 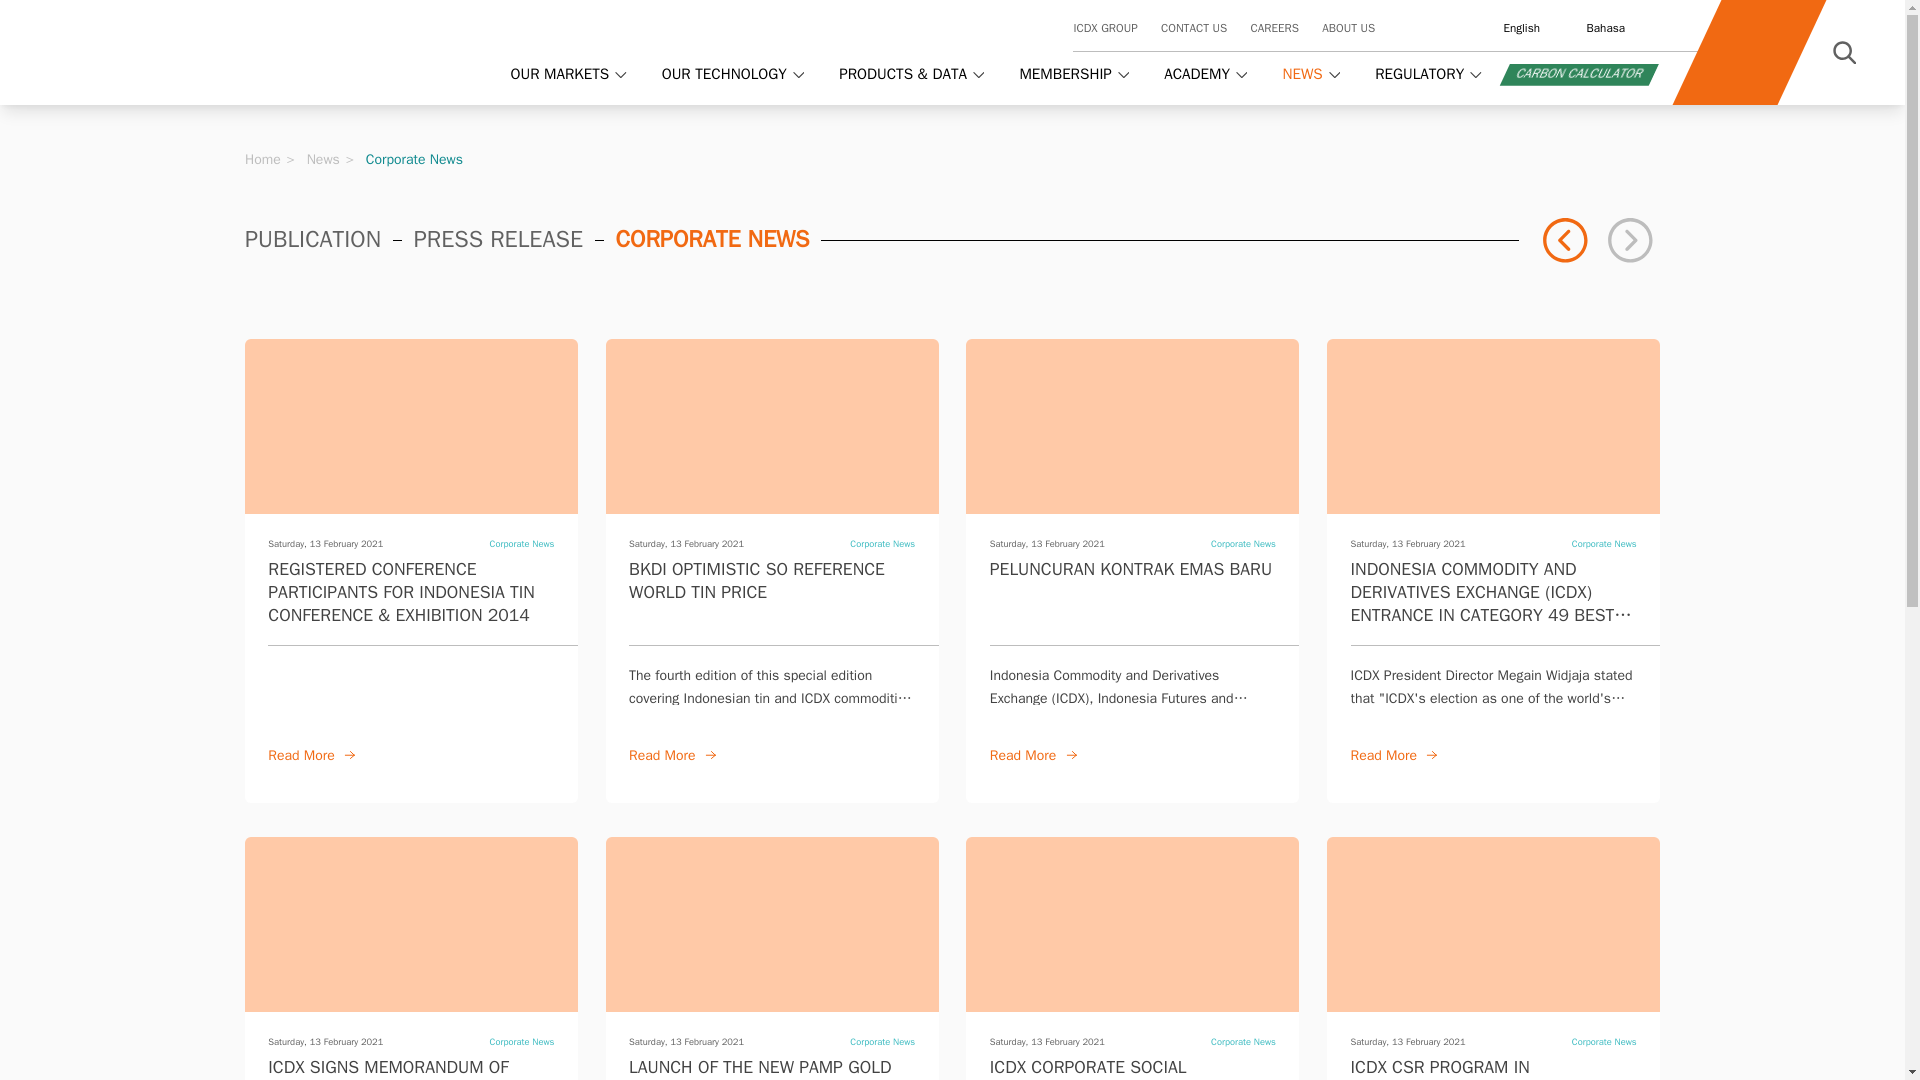 What do you see at coordinates (713, 240) in the screenshot?
I see `CORPORATE NEWS` at bounding box center [713, 240].